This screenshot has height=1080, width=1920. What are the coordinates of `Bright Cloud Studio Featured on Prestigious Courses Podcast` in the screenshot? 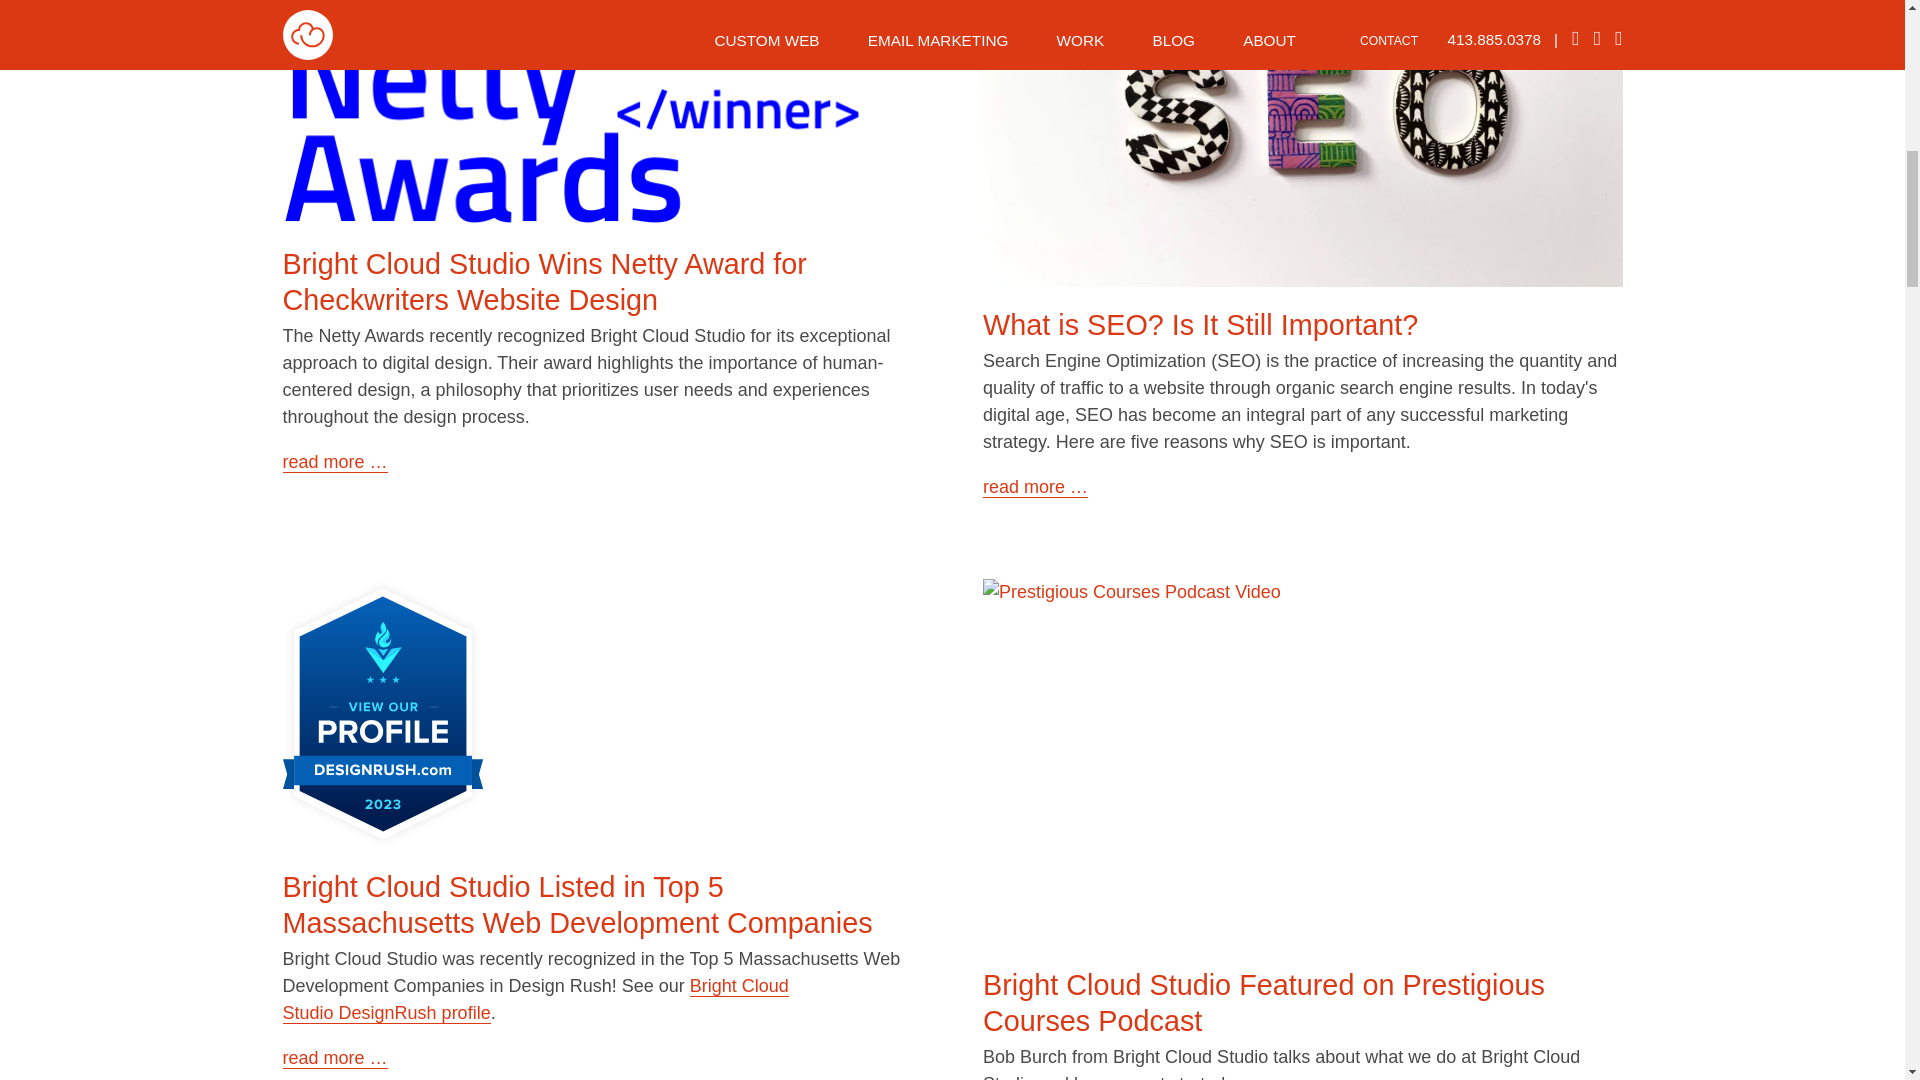 It's located at (1264, 1002).